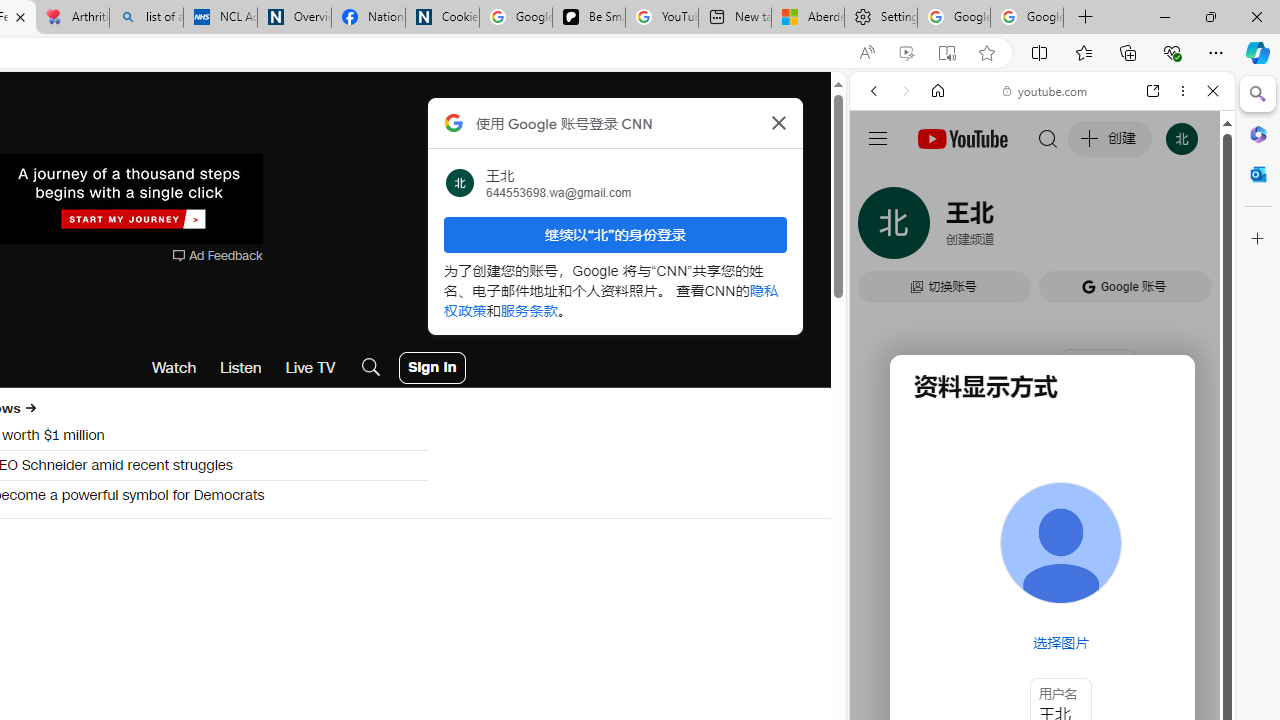 The height and width of the screenshot is (720, 1280). I want to click on Close Customize pane, so click(1258, 239).